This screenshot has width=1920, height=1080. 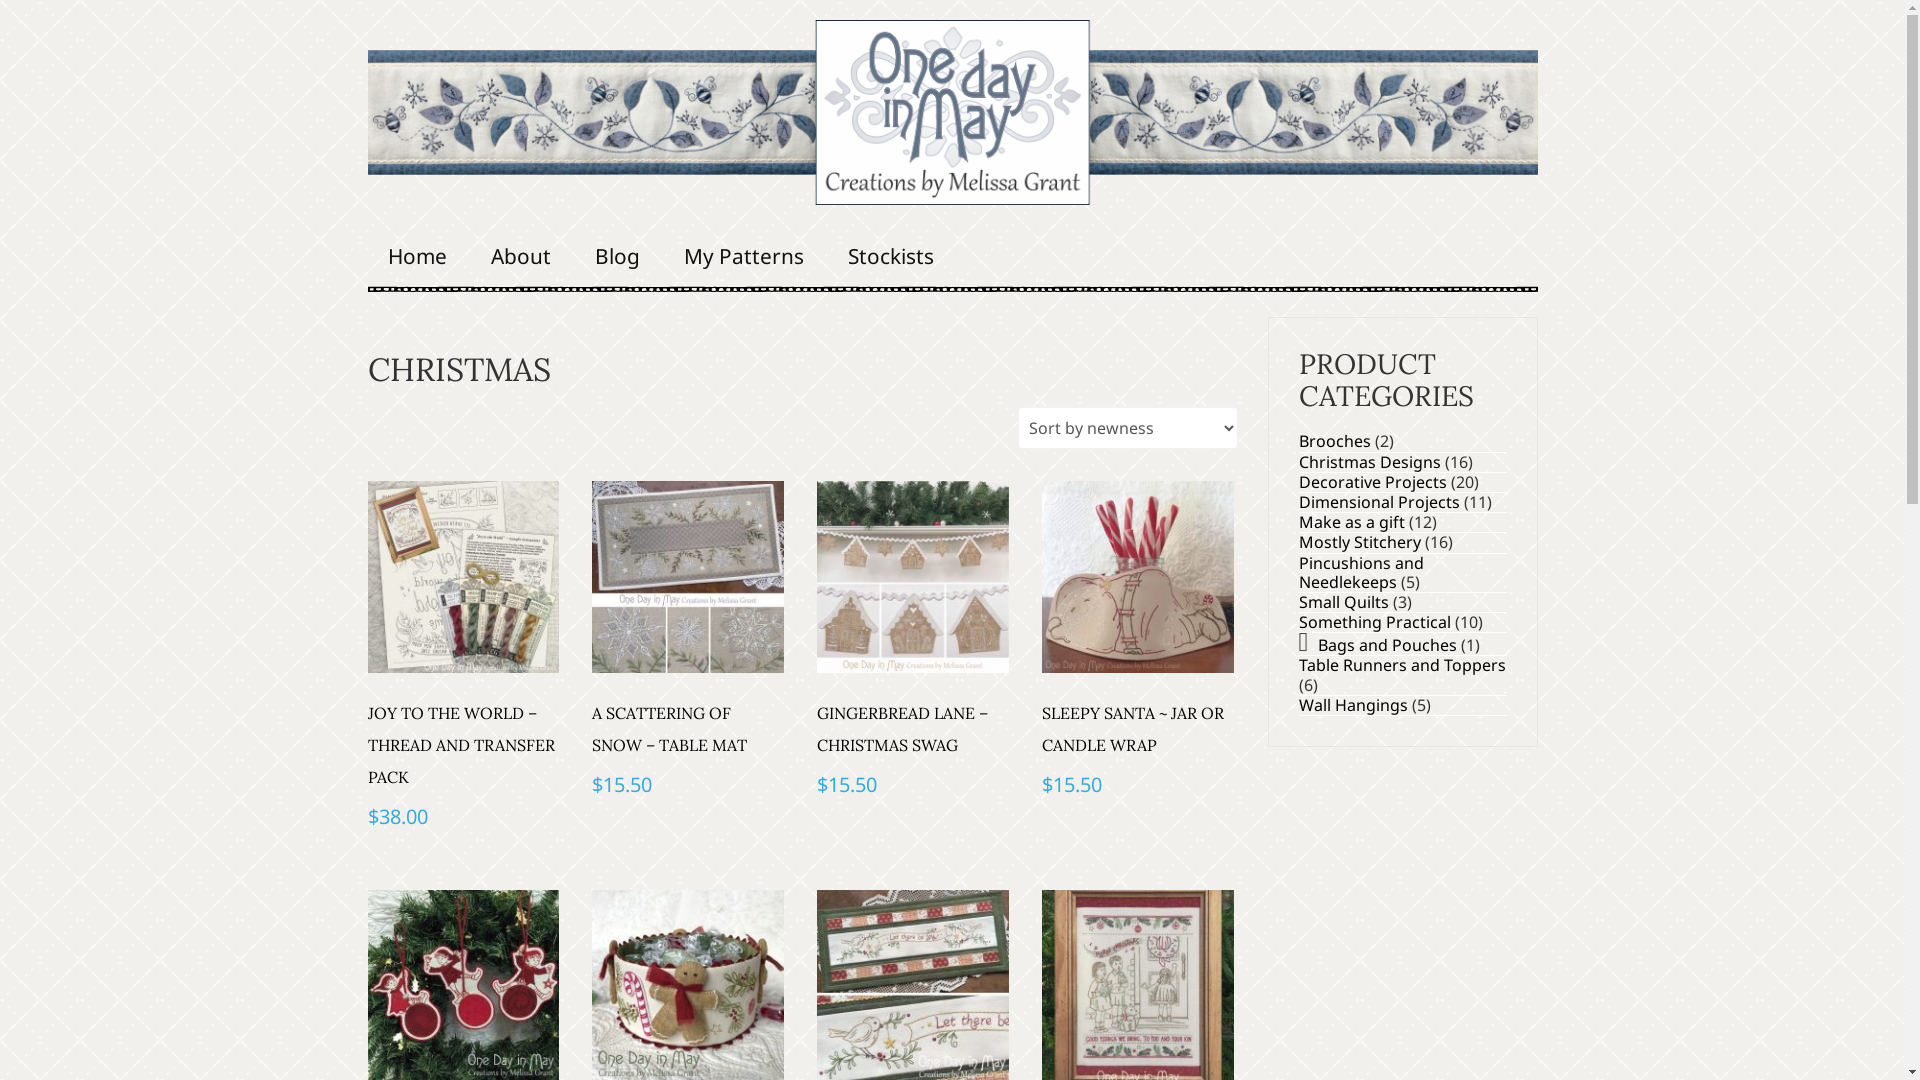 What do you see at coordinates (1343, 602) in the screenshot?
I see `Small Quilts` at bounding box center [1343, 602].